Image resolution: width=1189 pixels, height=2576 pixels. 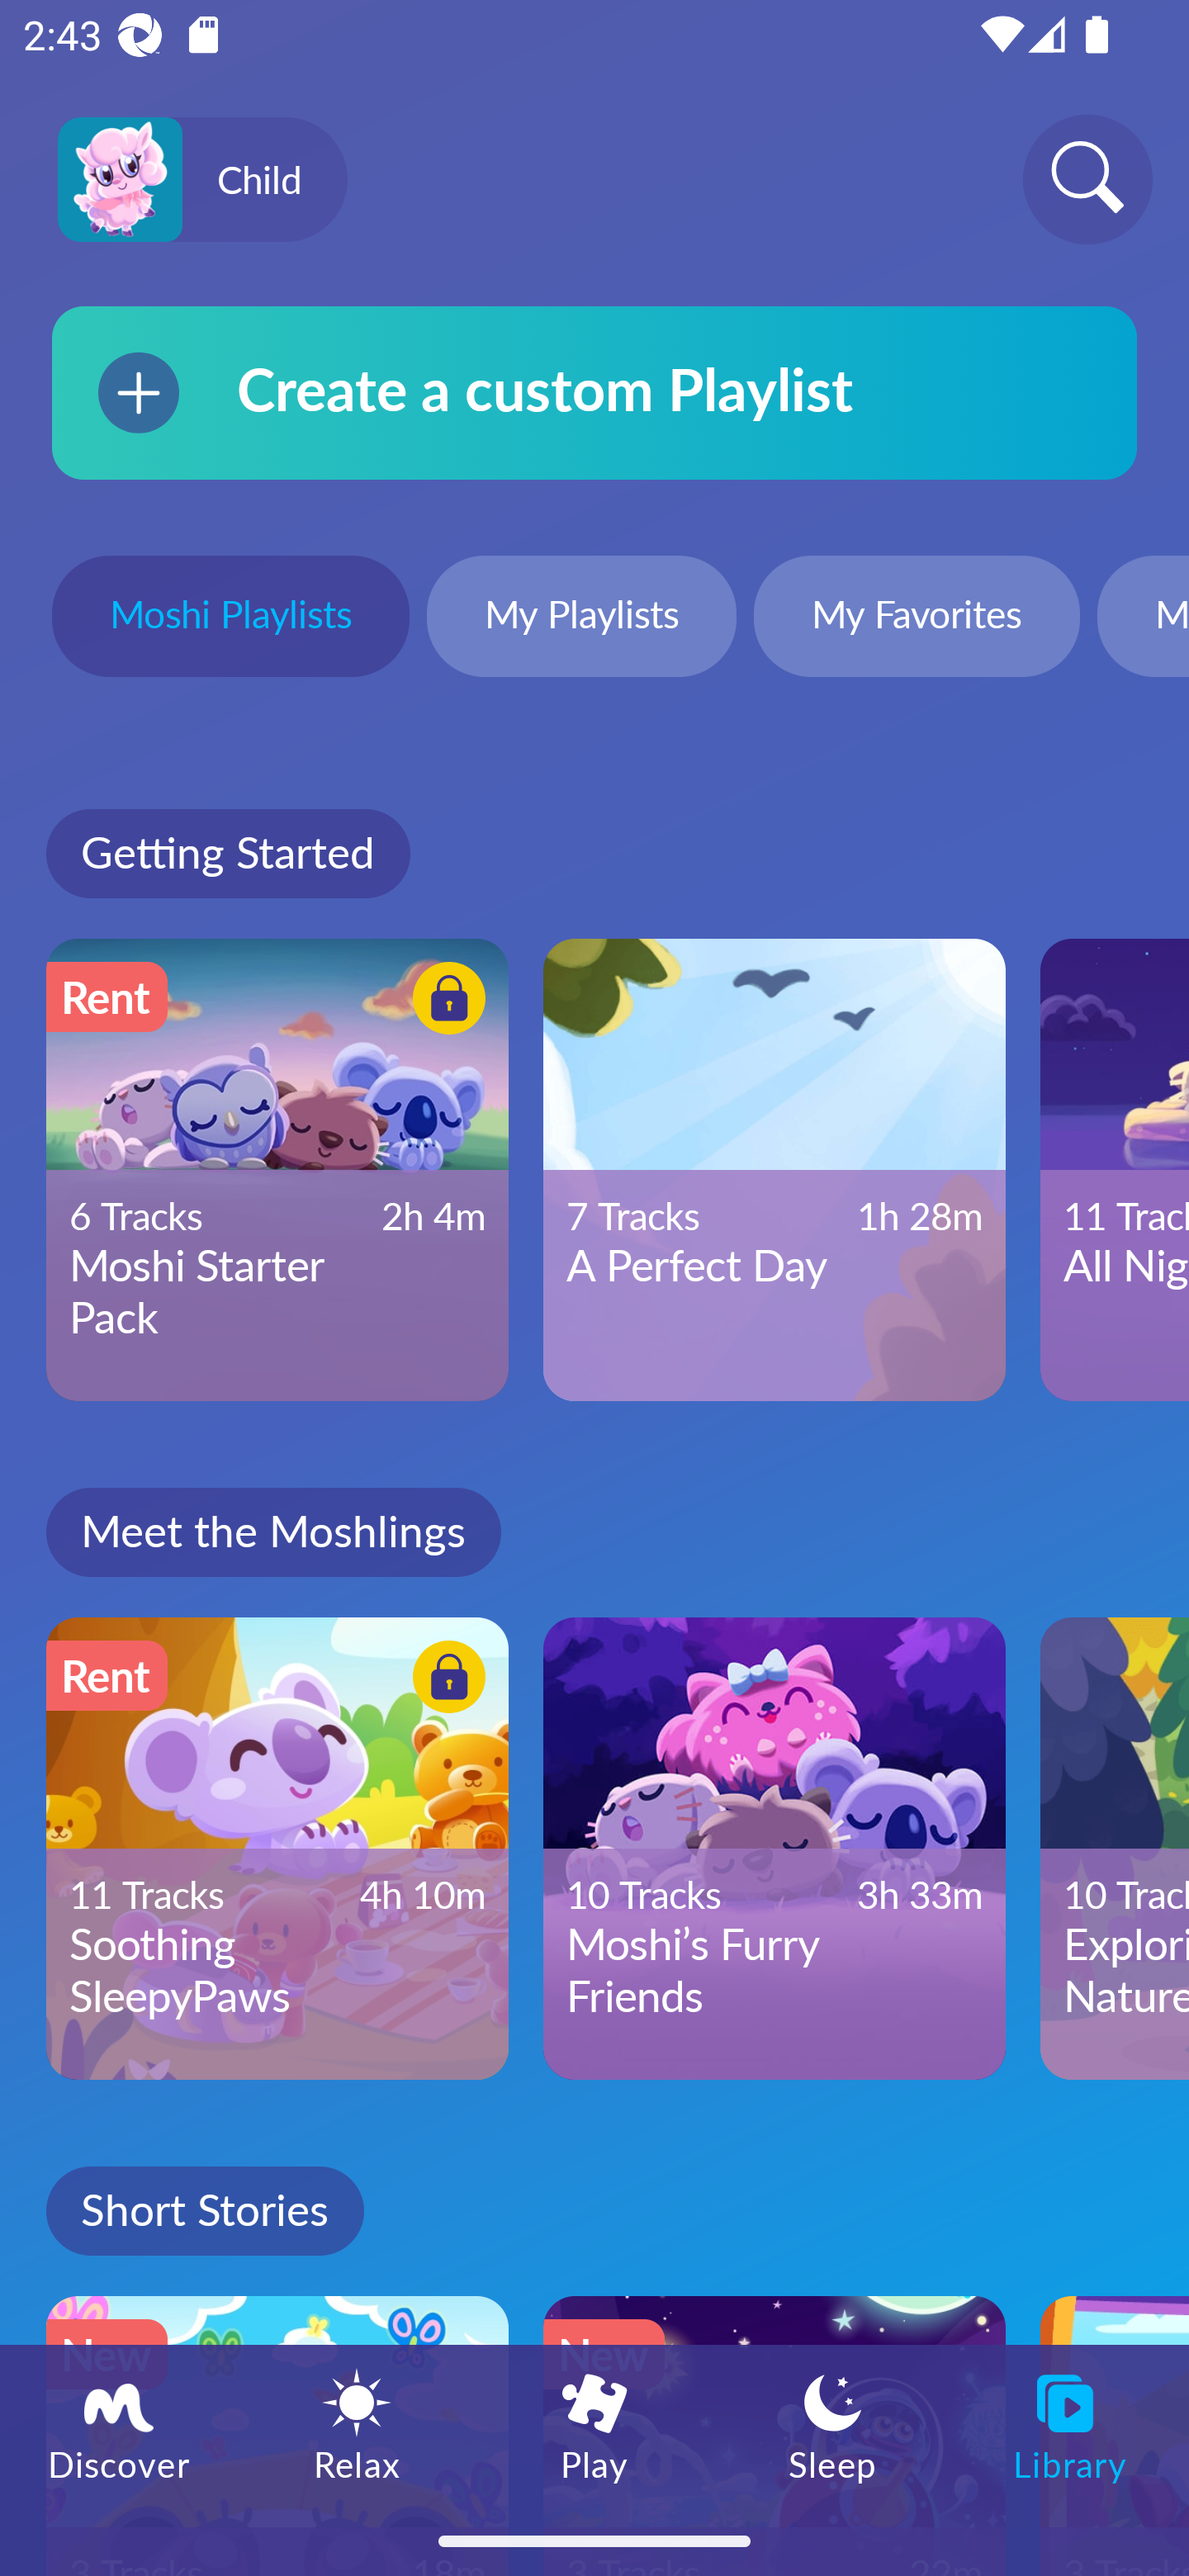 What do you see at coordinates (230, 619) in the screenshot?
I see `Moshi Playlists` at bounding box center [230, 619].